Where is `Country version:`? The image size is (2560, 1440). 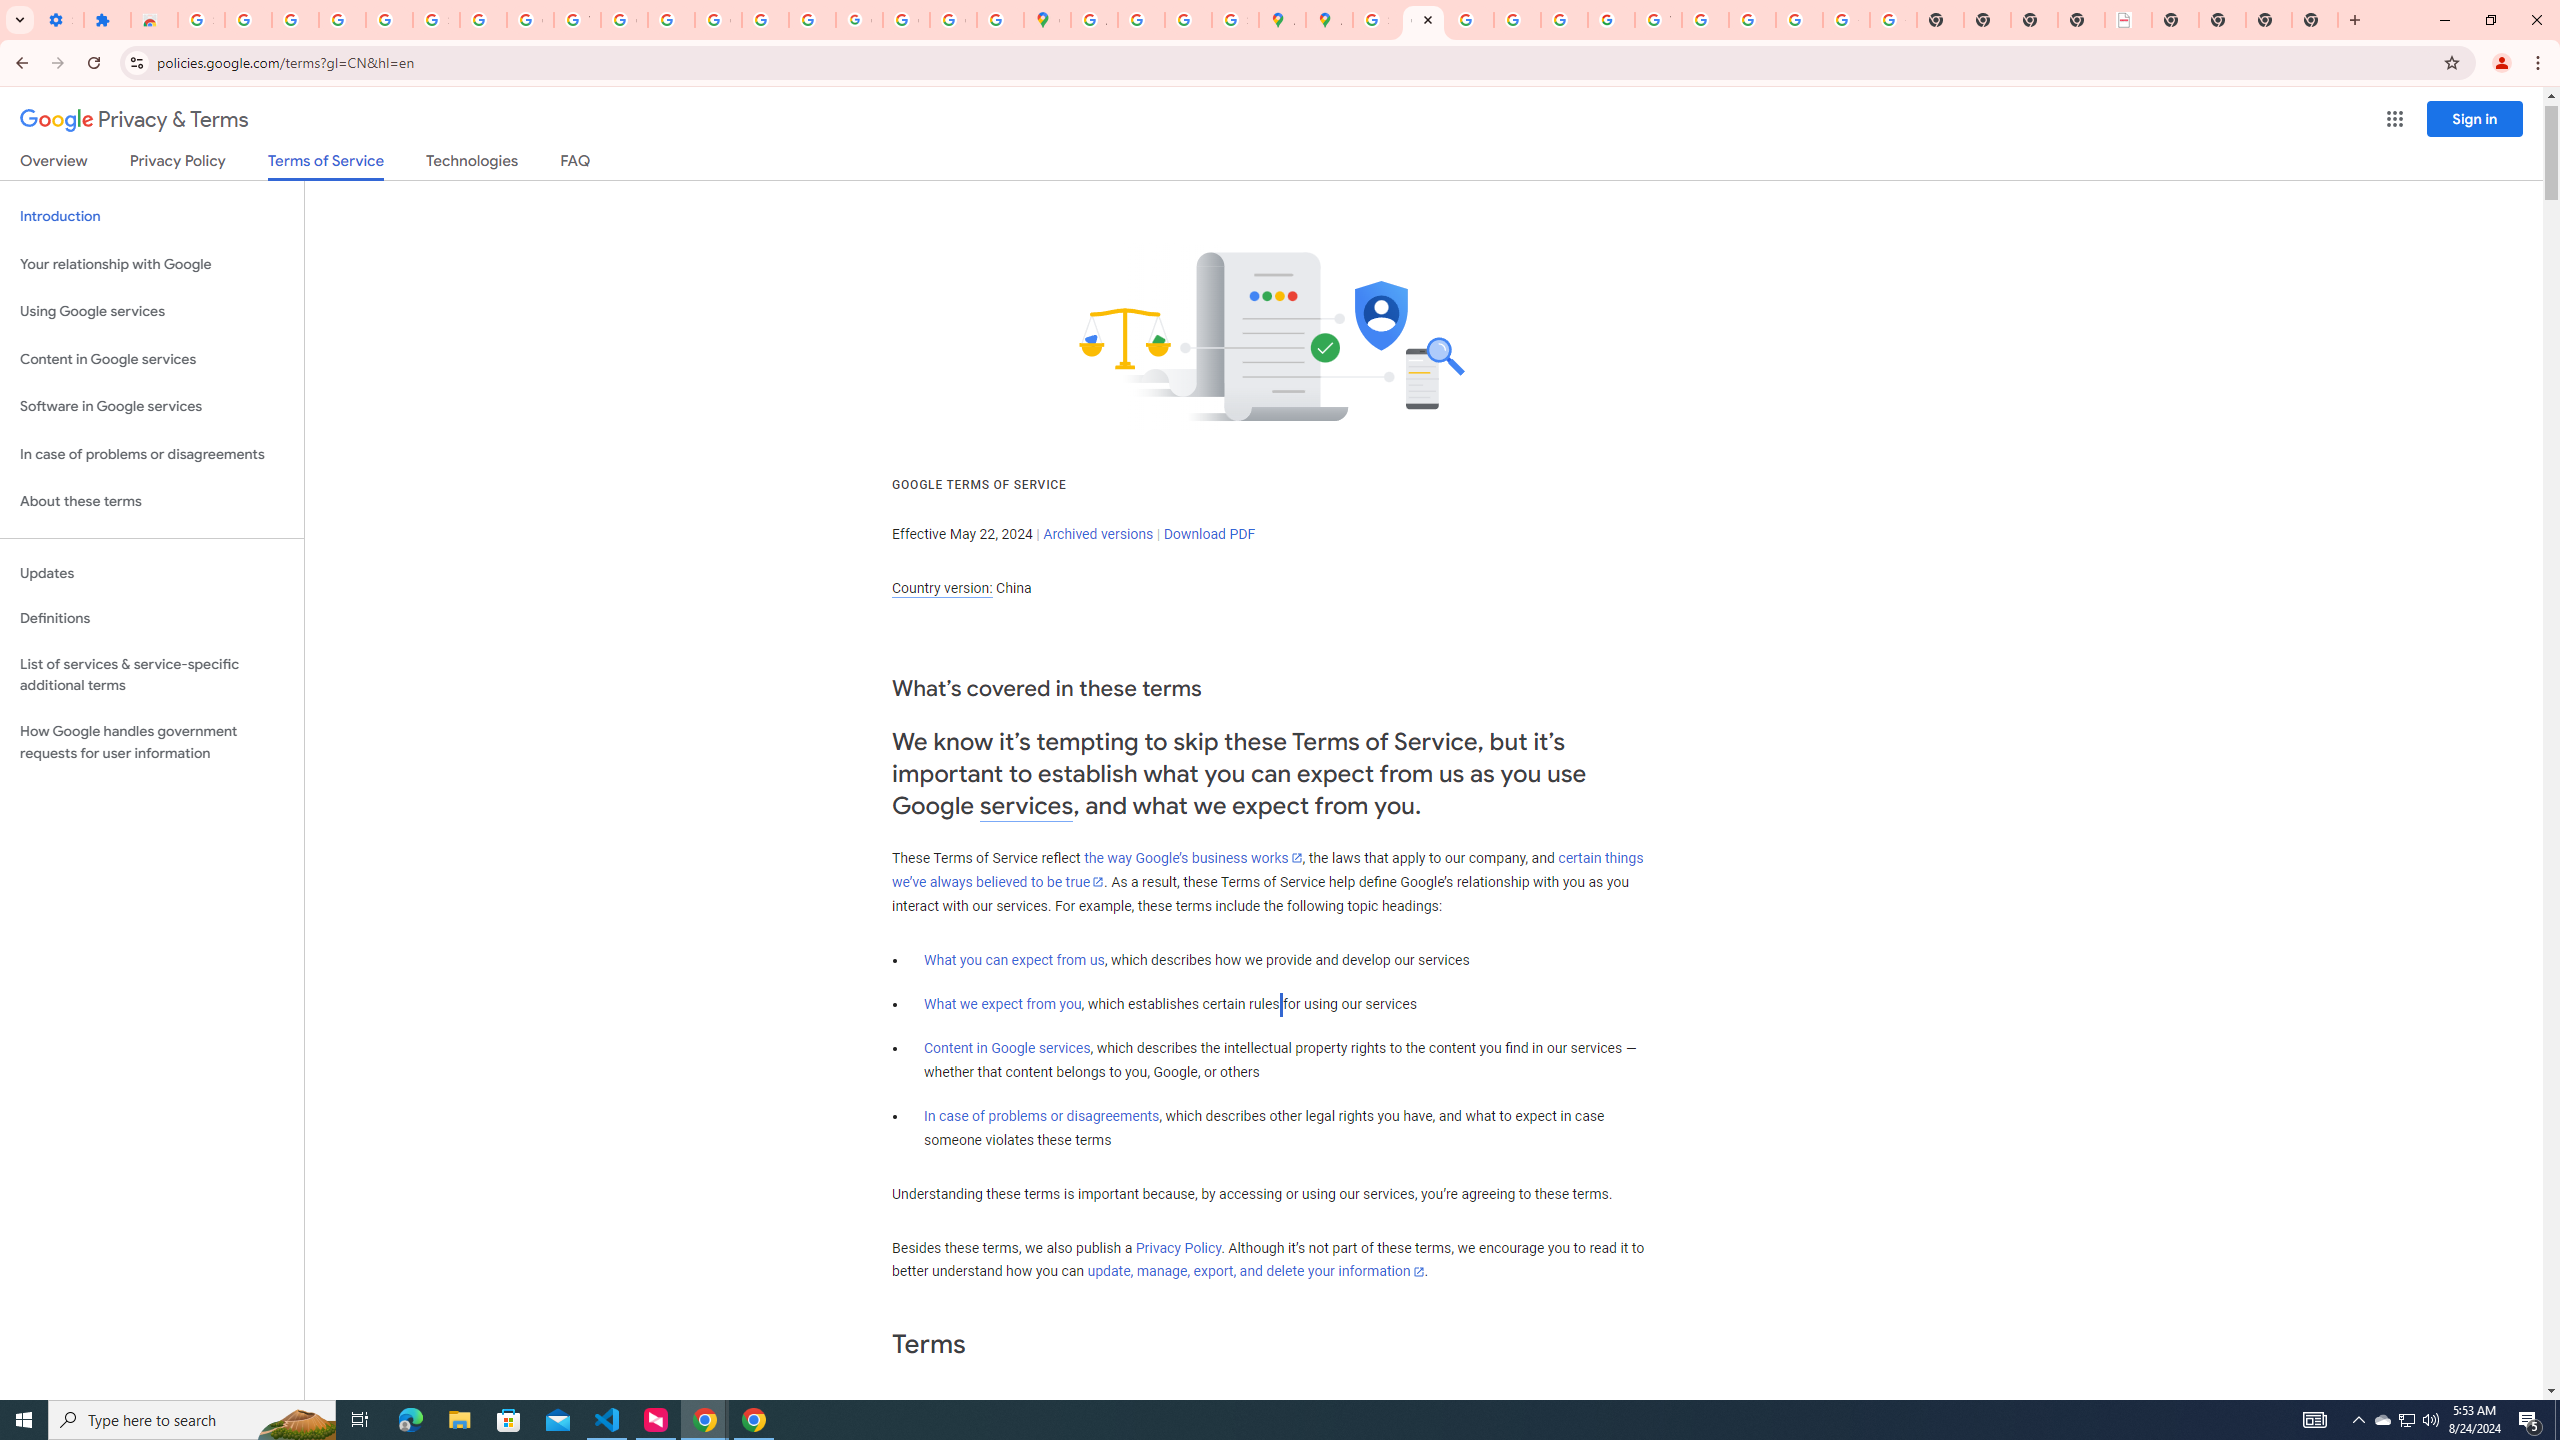 Country version: is located at coordinates (942, 588).